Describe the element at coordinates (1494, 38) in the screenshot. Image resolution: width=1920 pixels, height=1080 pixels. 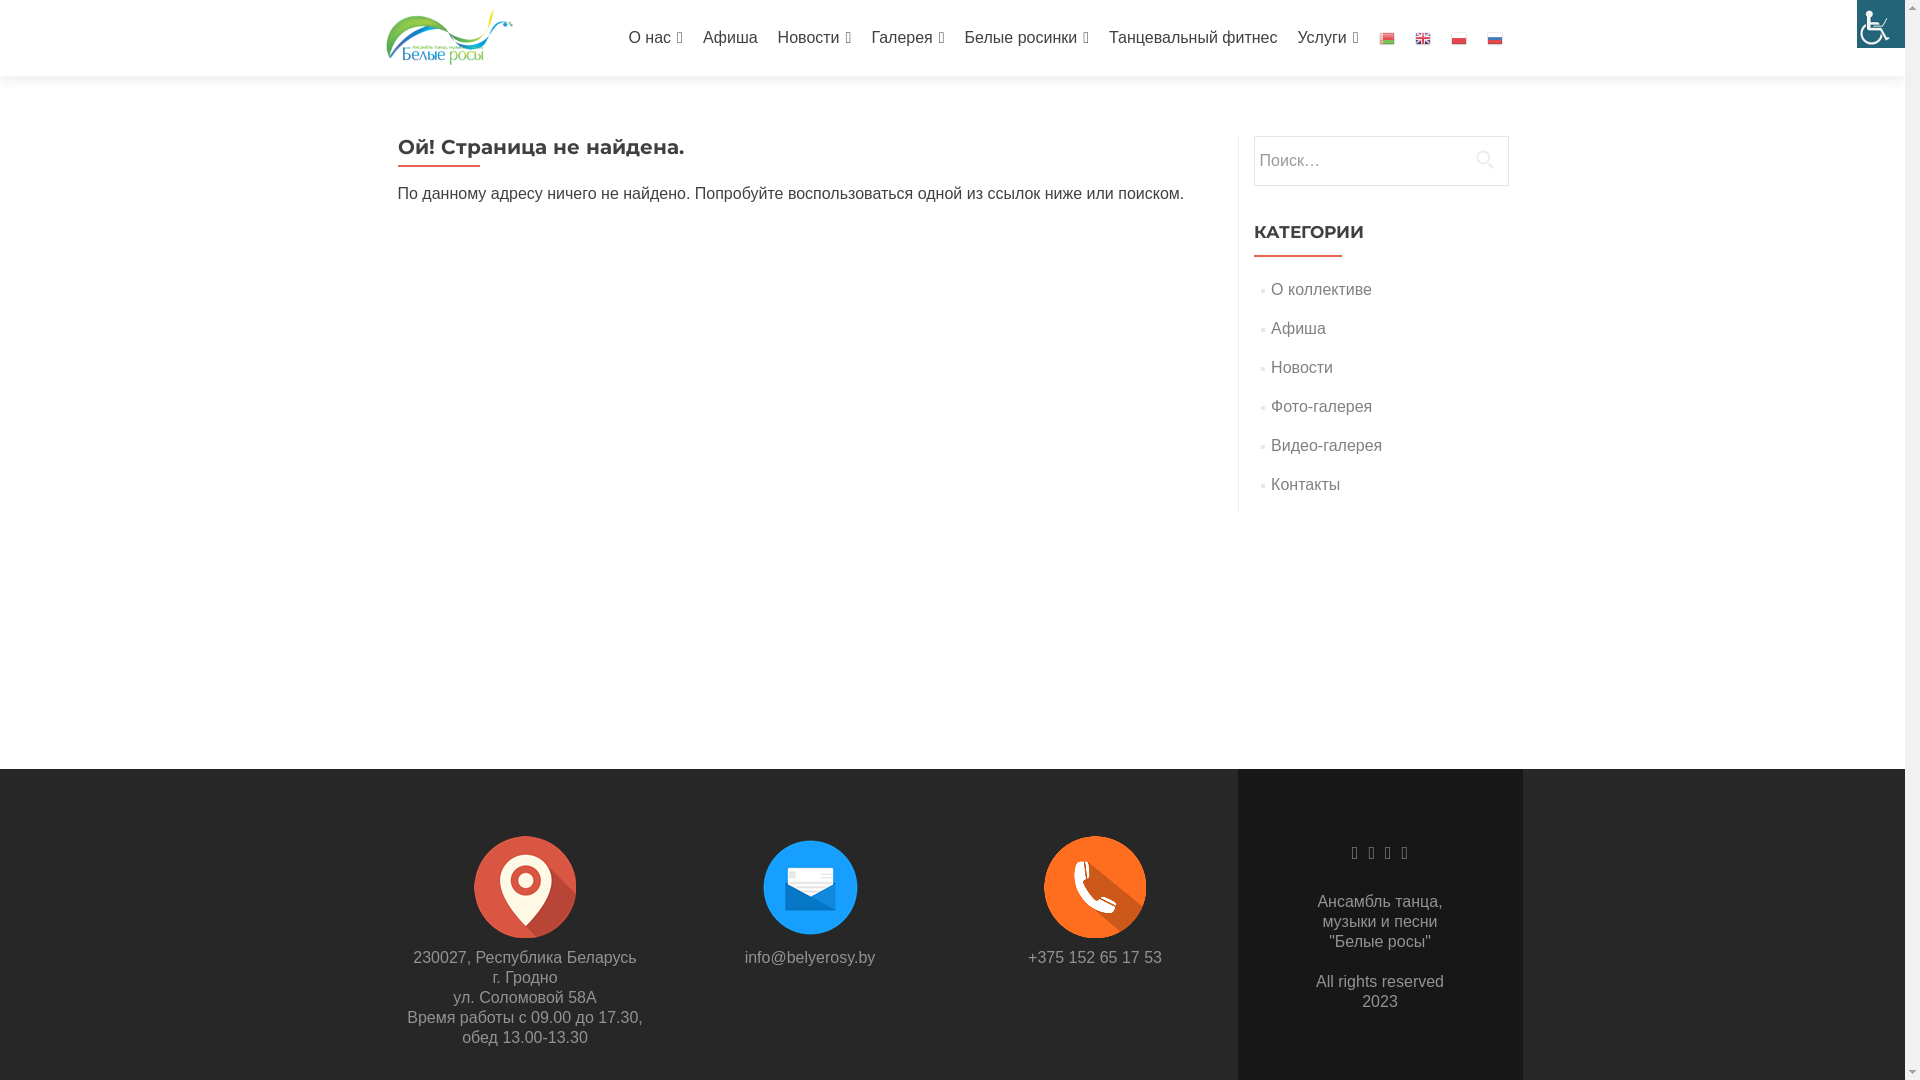
I see `Russian` at that location.